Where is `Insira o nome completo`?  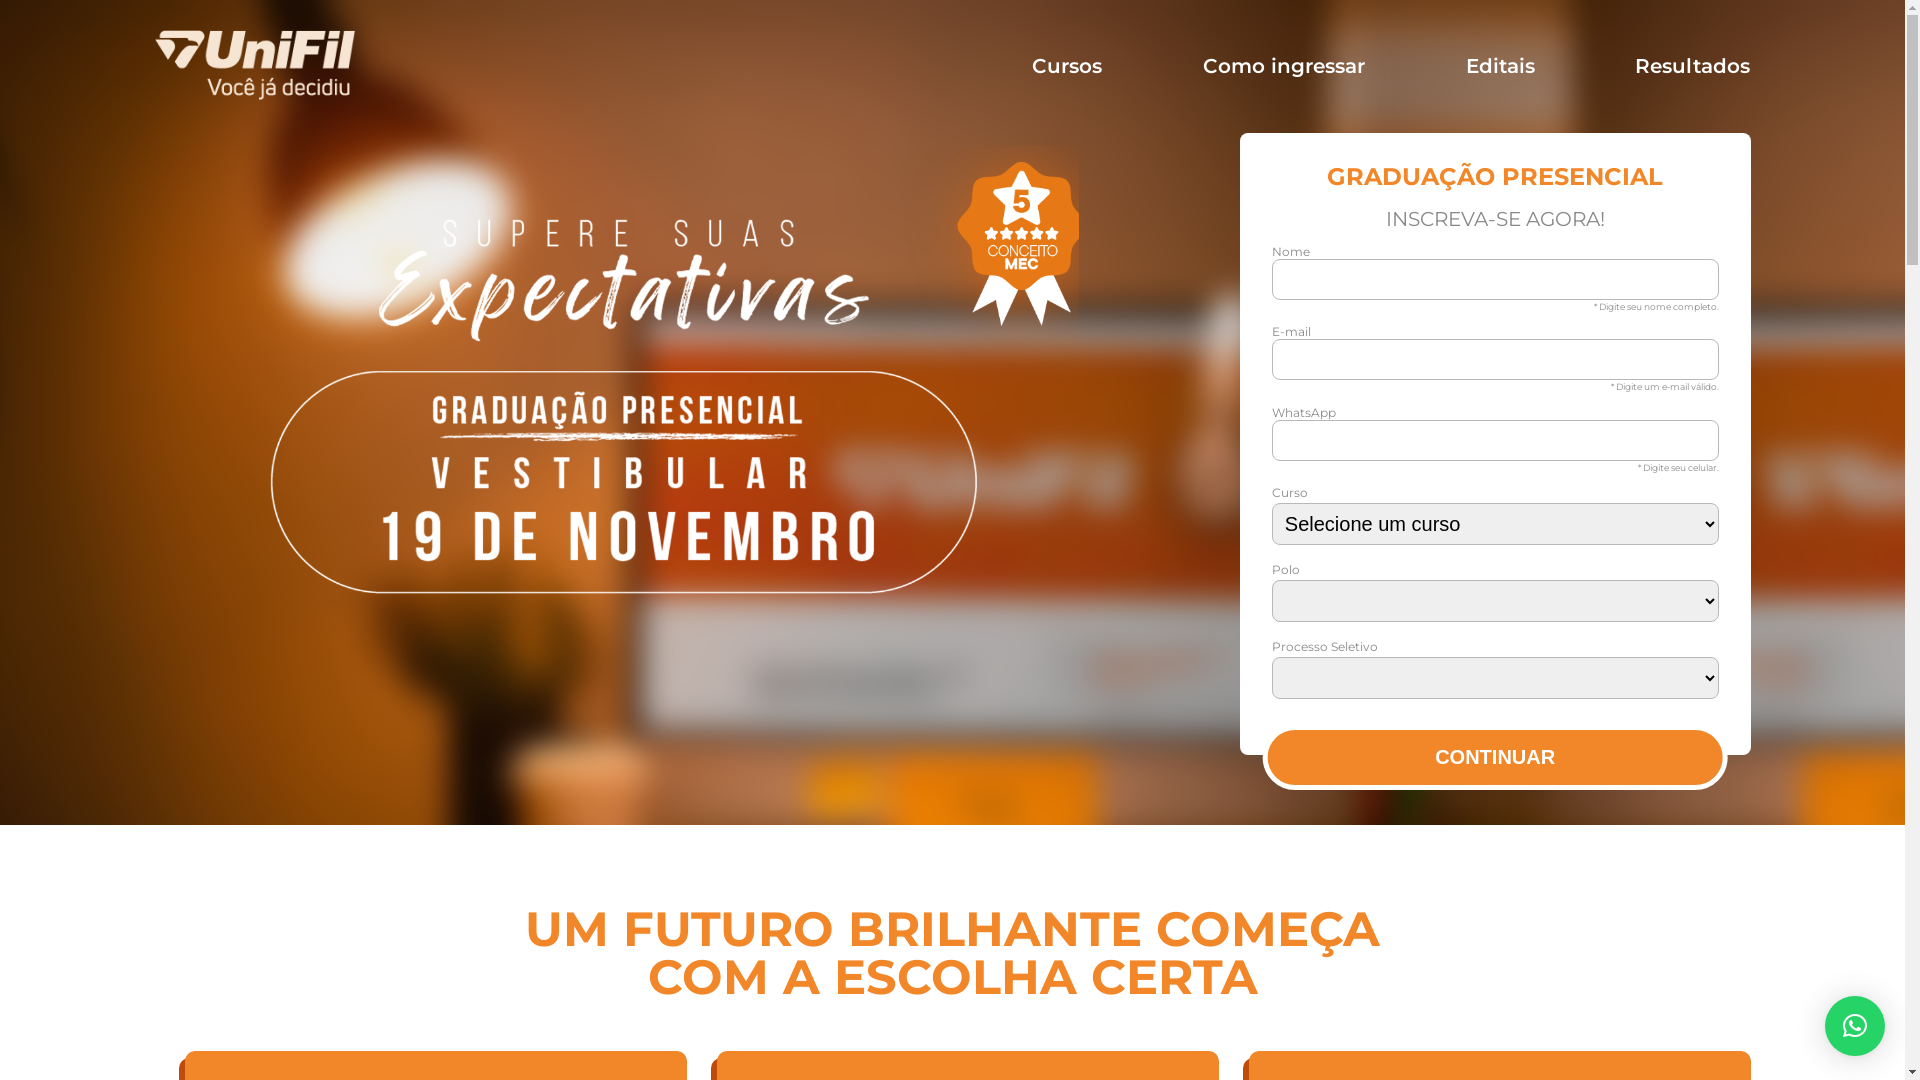
Insira o nome completo is located at coordinates (1496, 280).